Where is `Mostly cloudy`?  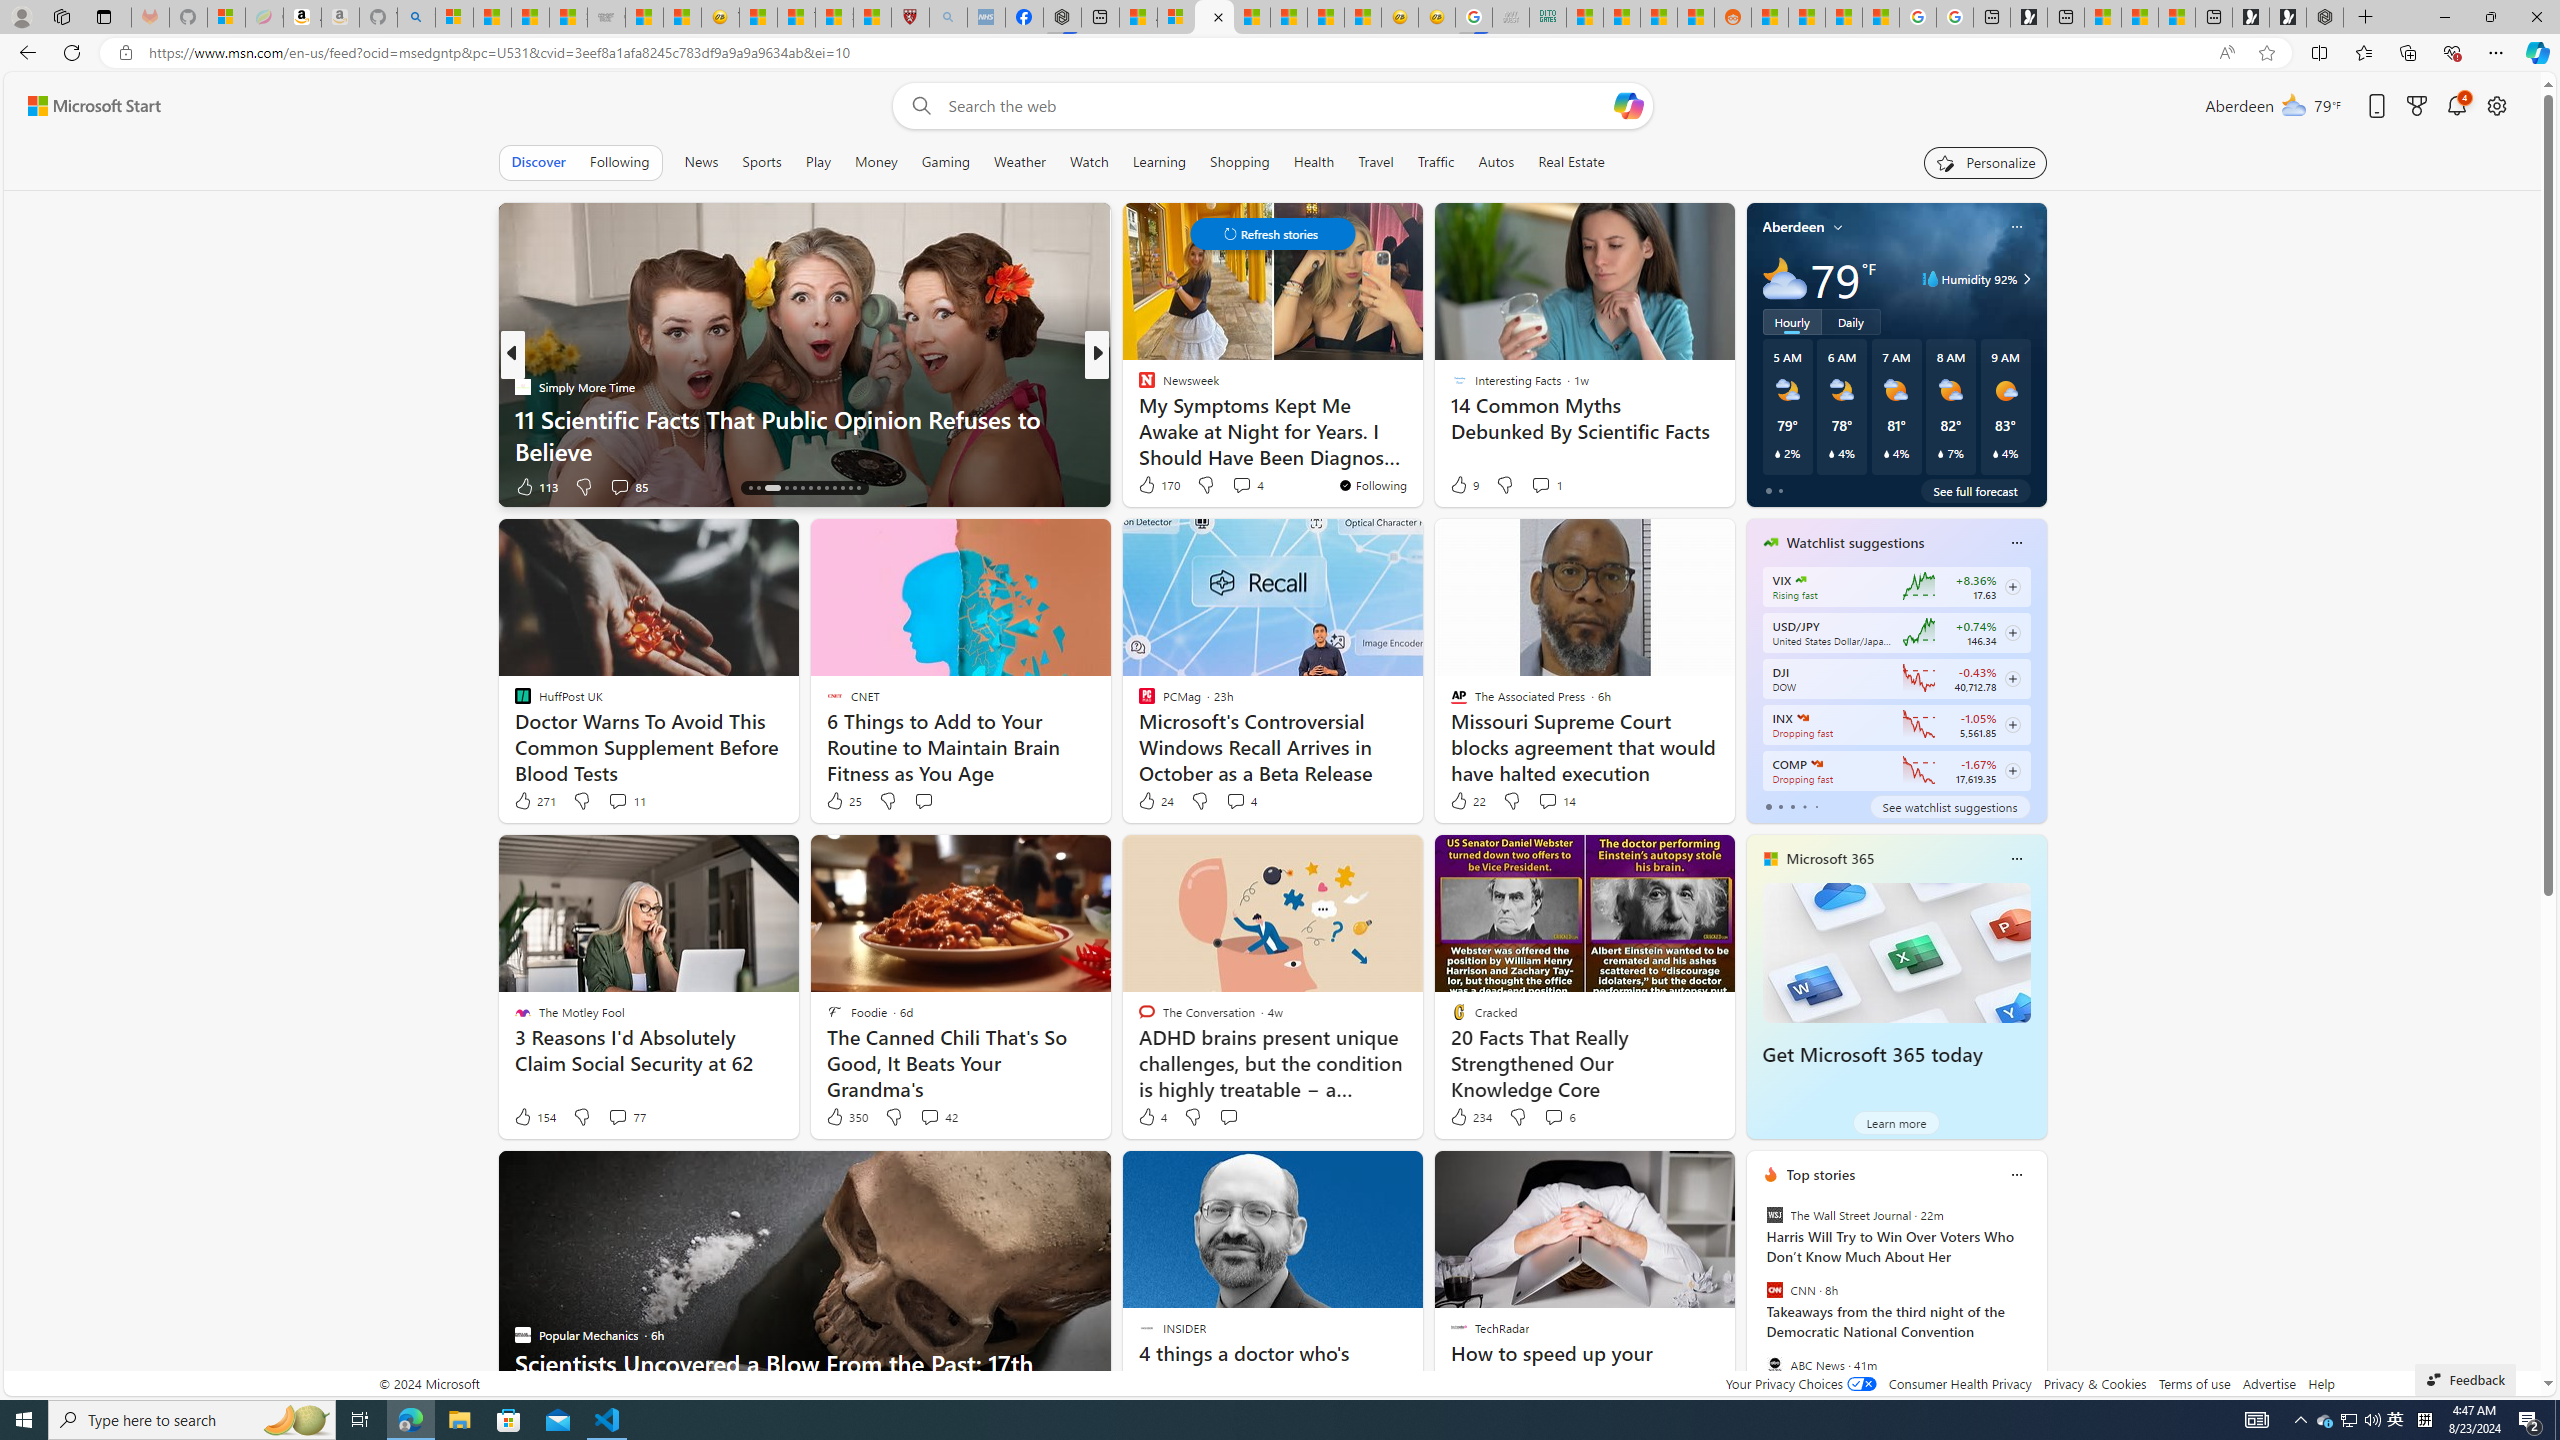 Mostly cloudy is located at coordinates (1784, 278).